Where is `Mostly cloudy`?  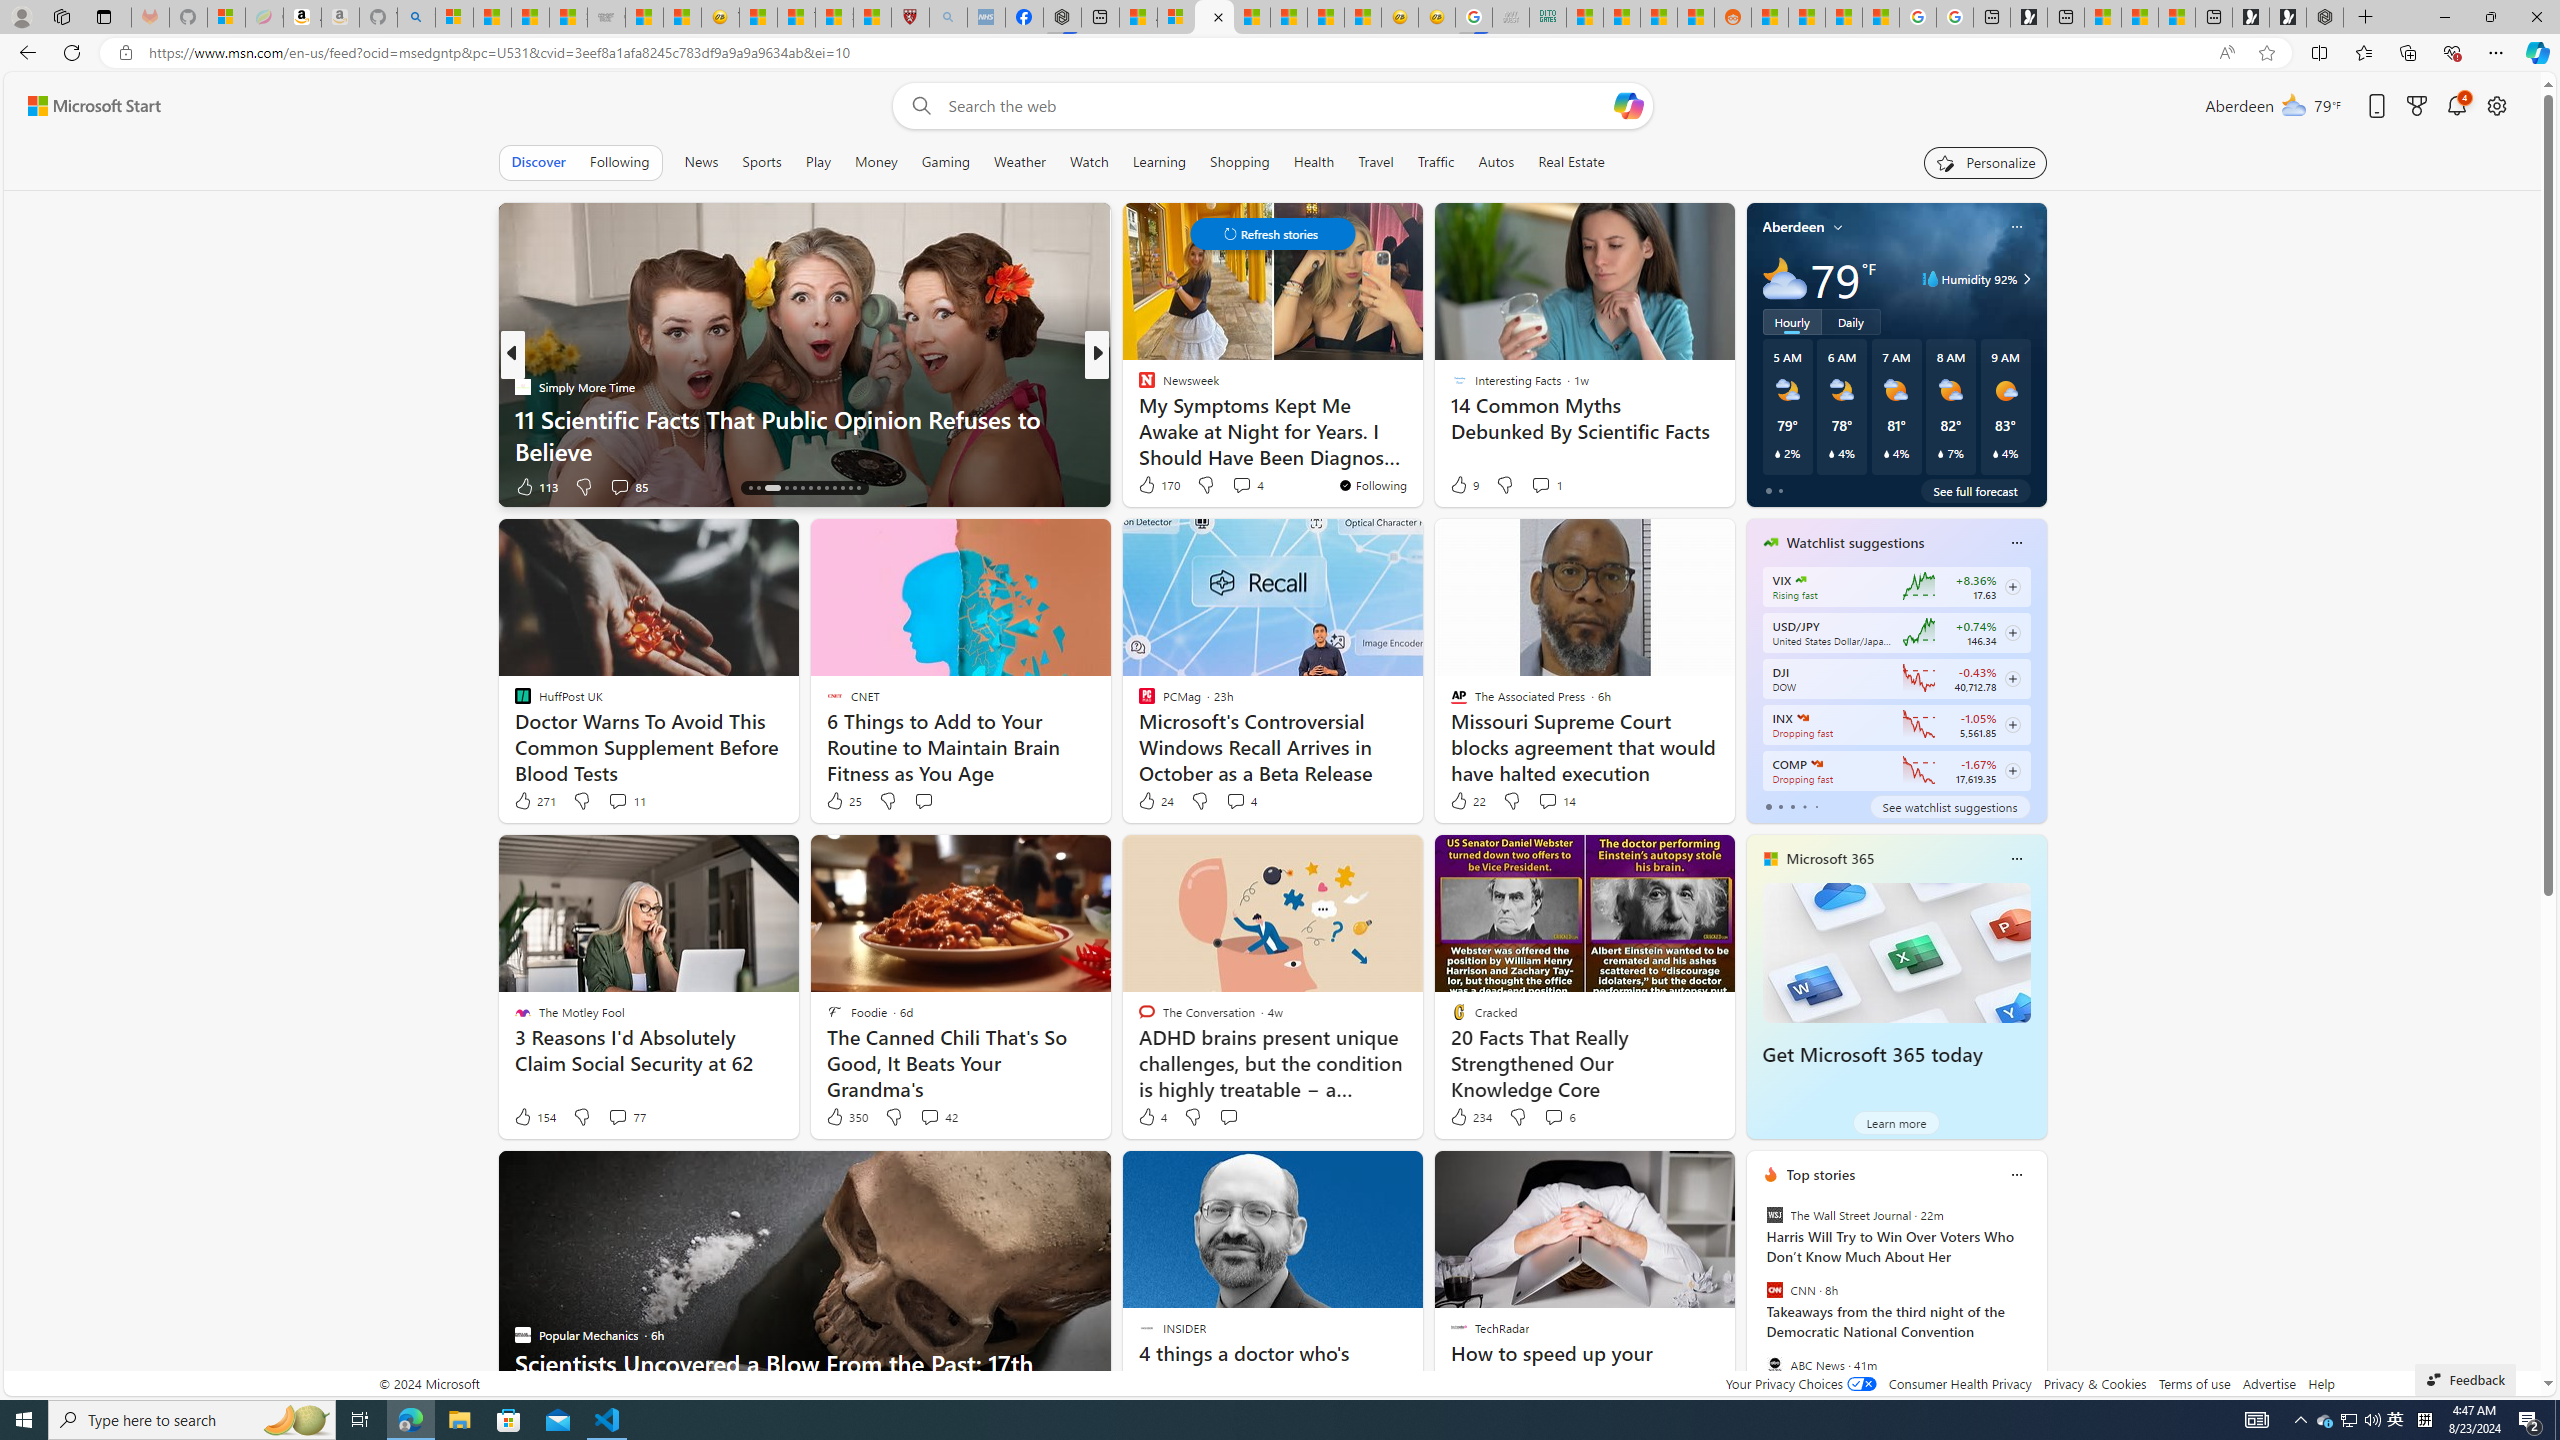 Mostly cloudy is located at coordinates (1784, 278).